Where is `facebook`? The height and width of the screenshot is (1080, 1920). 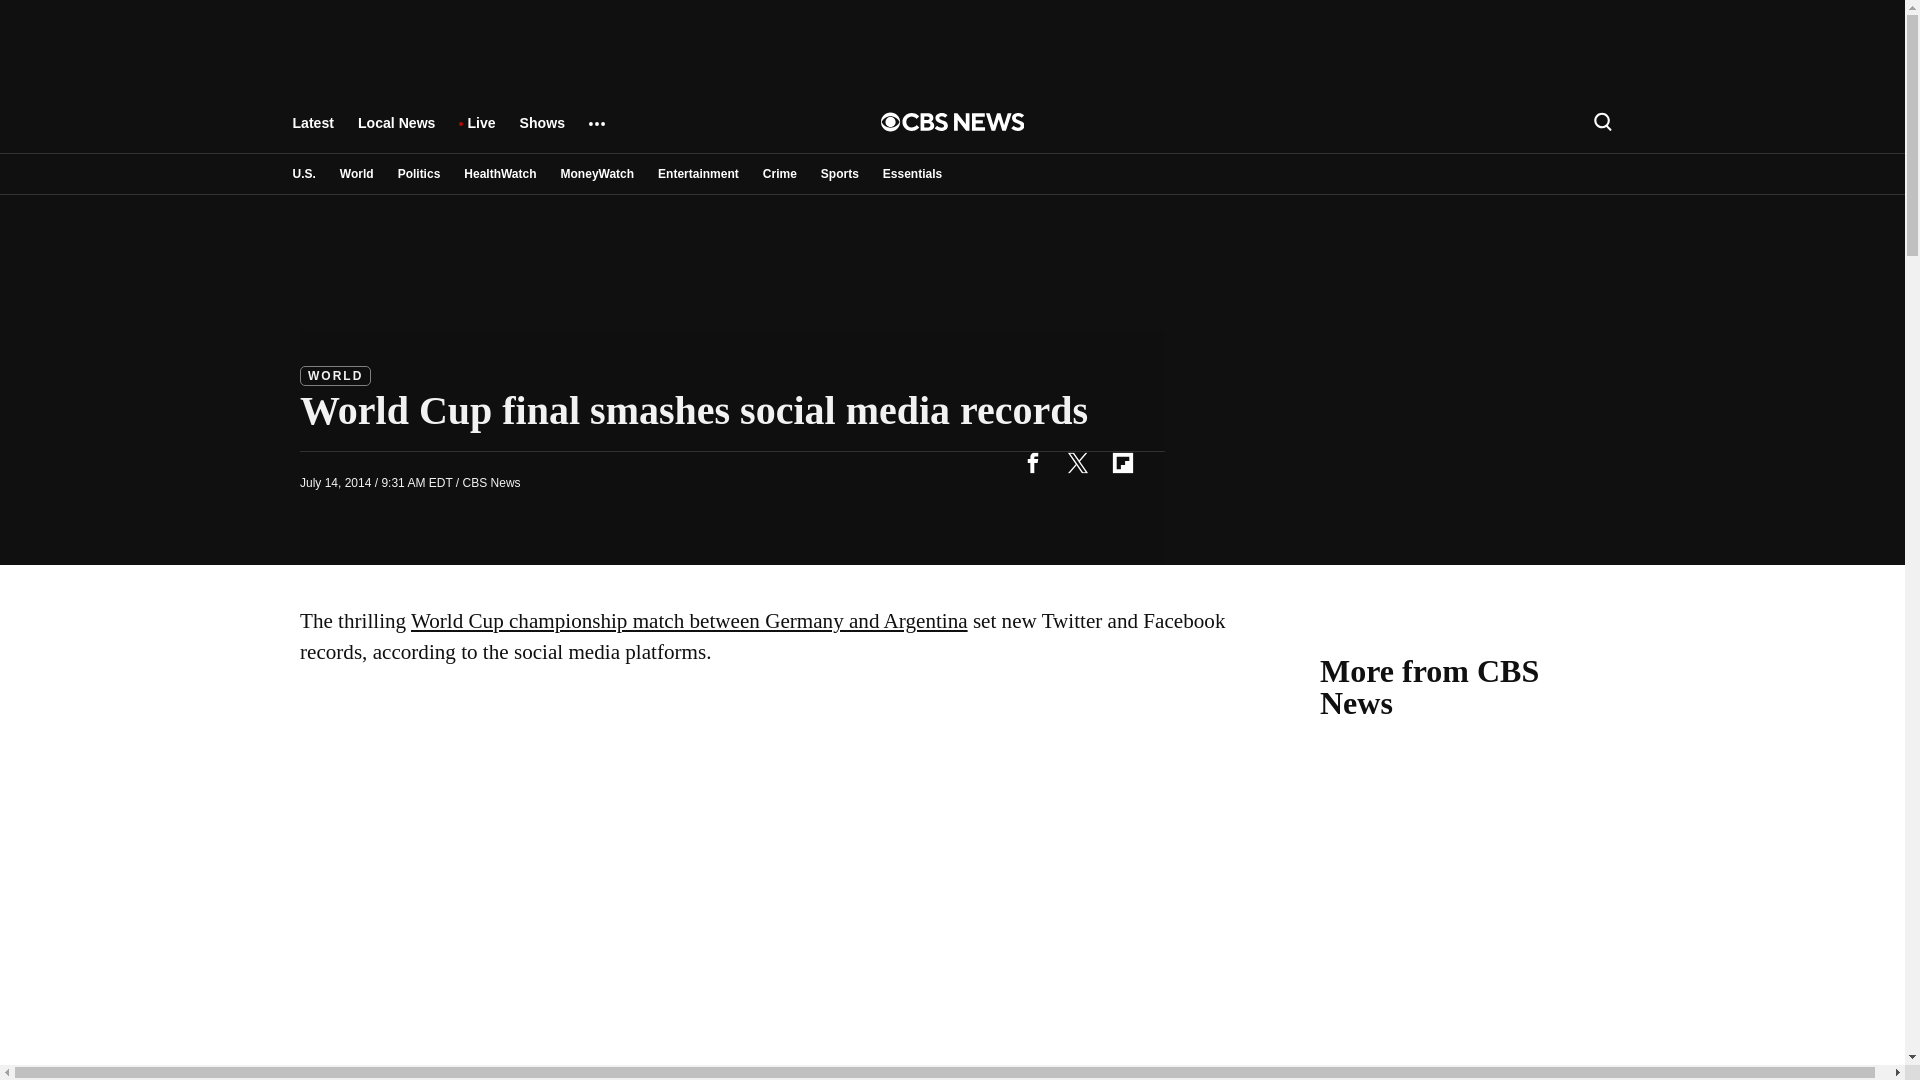
facebook is located at coordinates (1032, 462).